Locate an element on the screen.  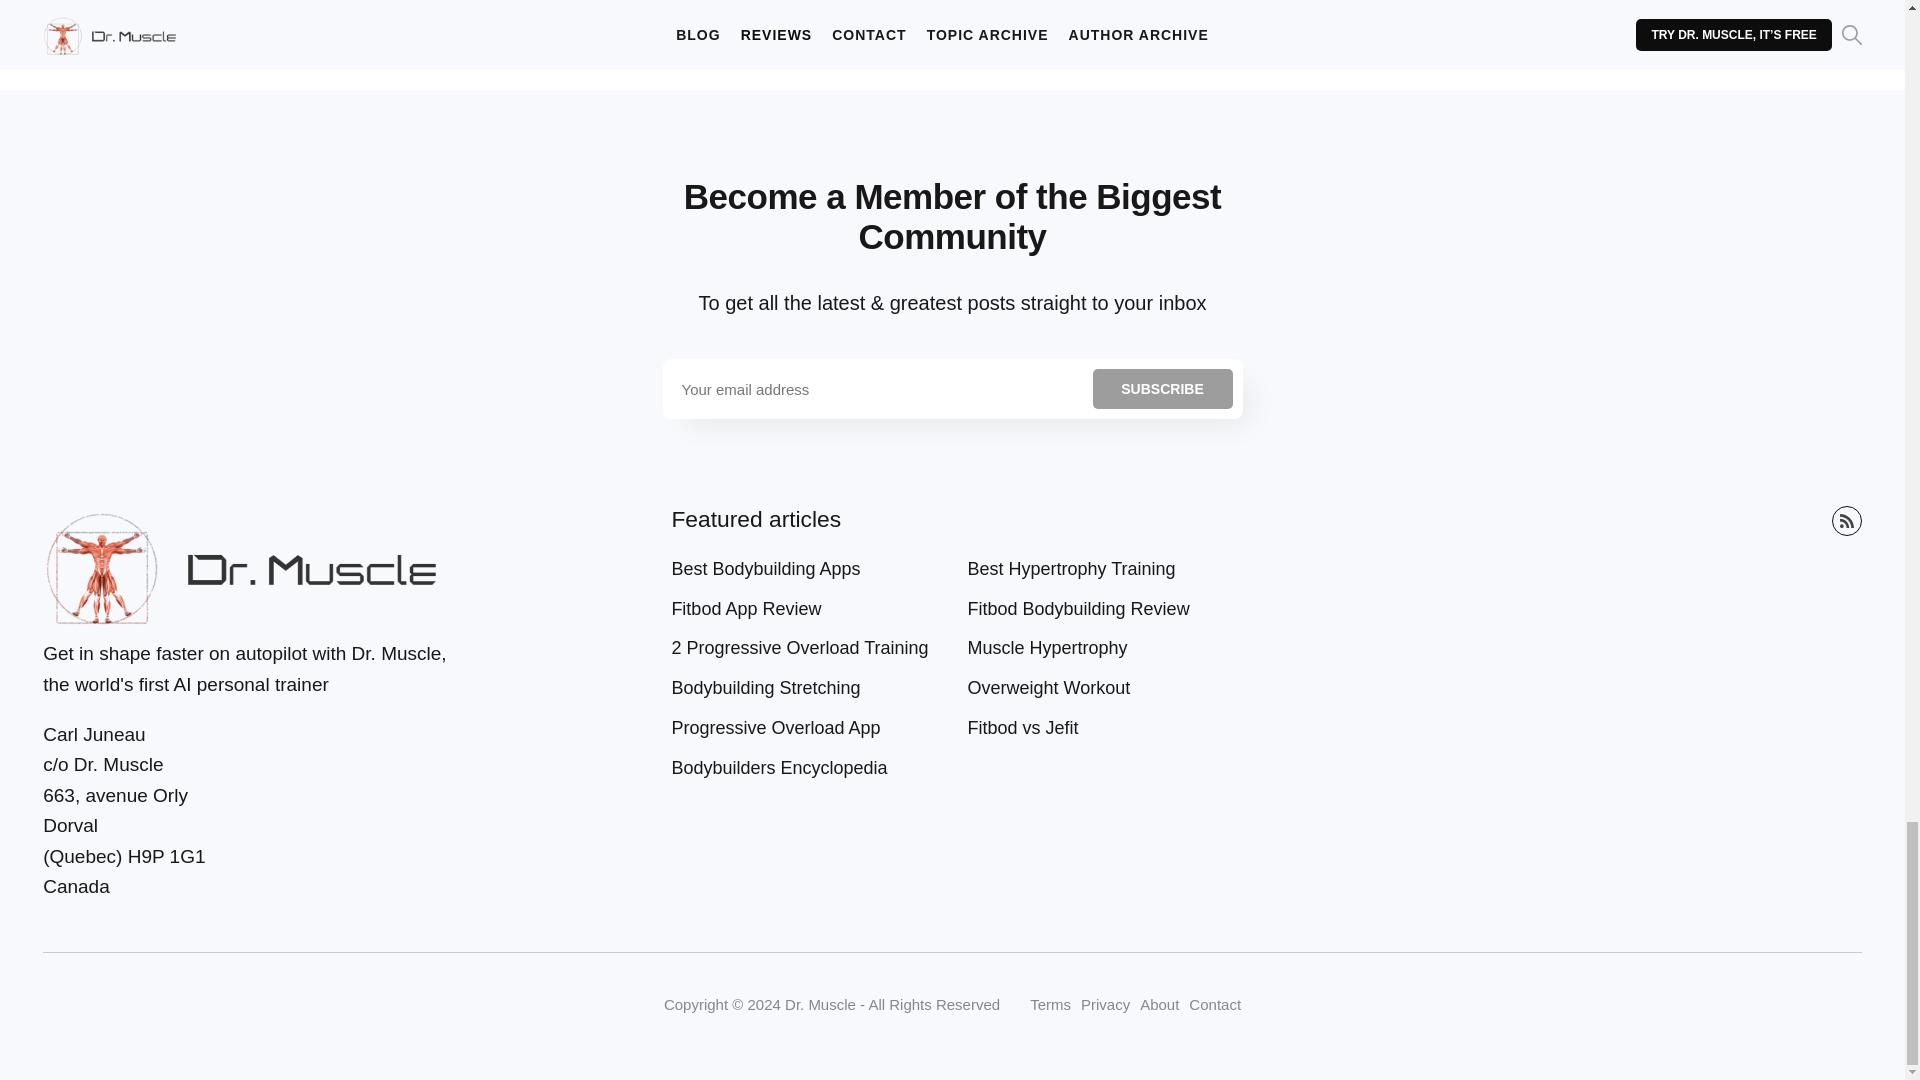
About is located at coordinates (1159, 1004).